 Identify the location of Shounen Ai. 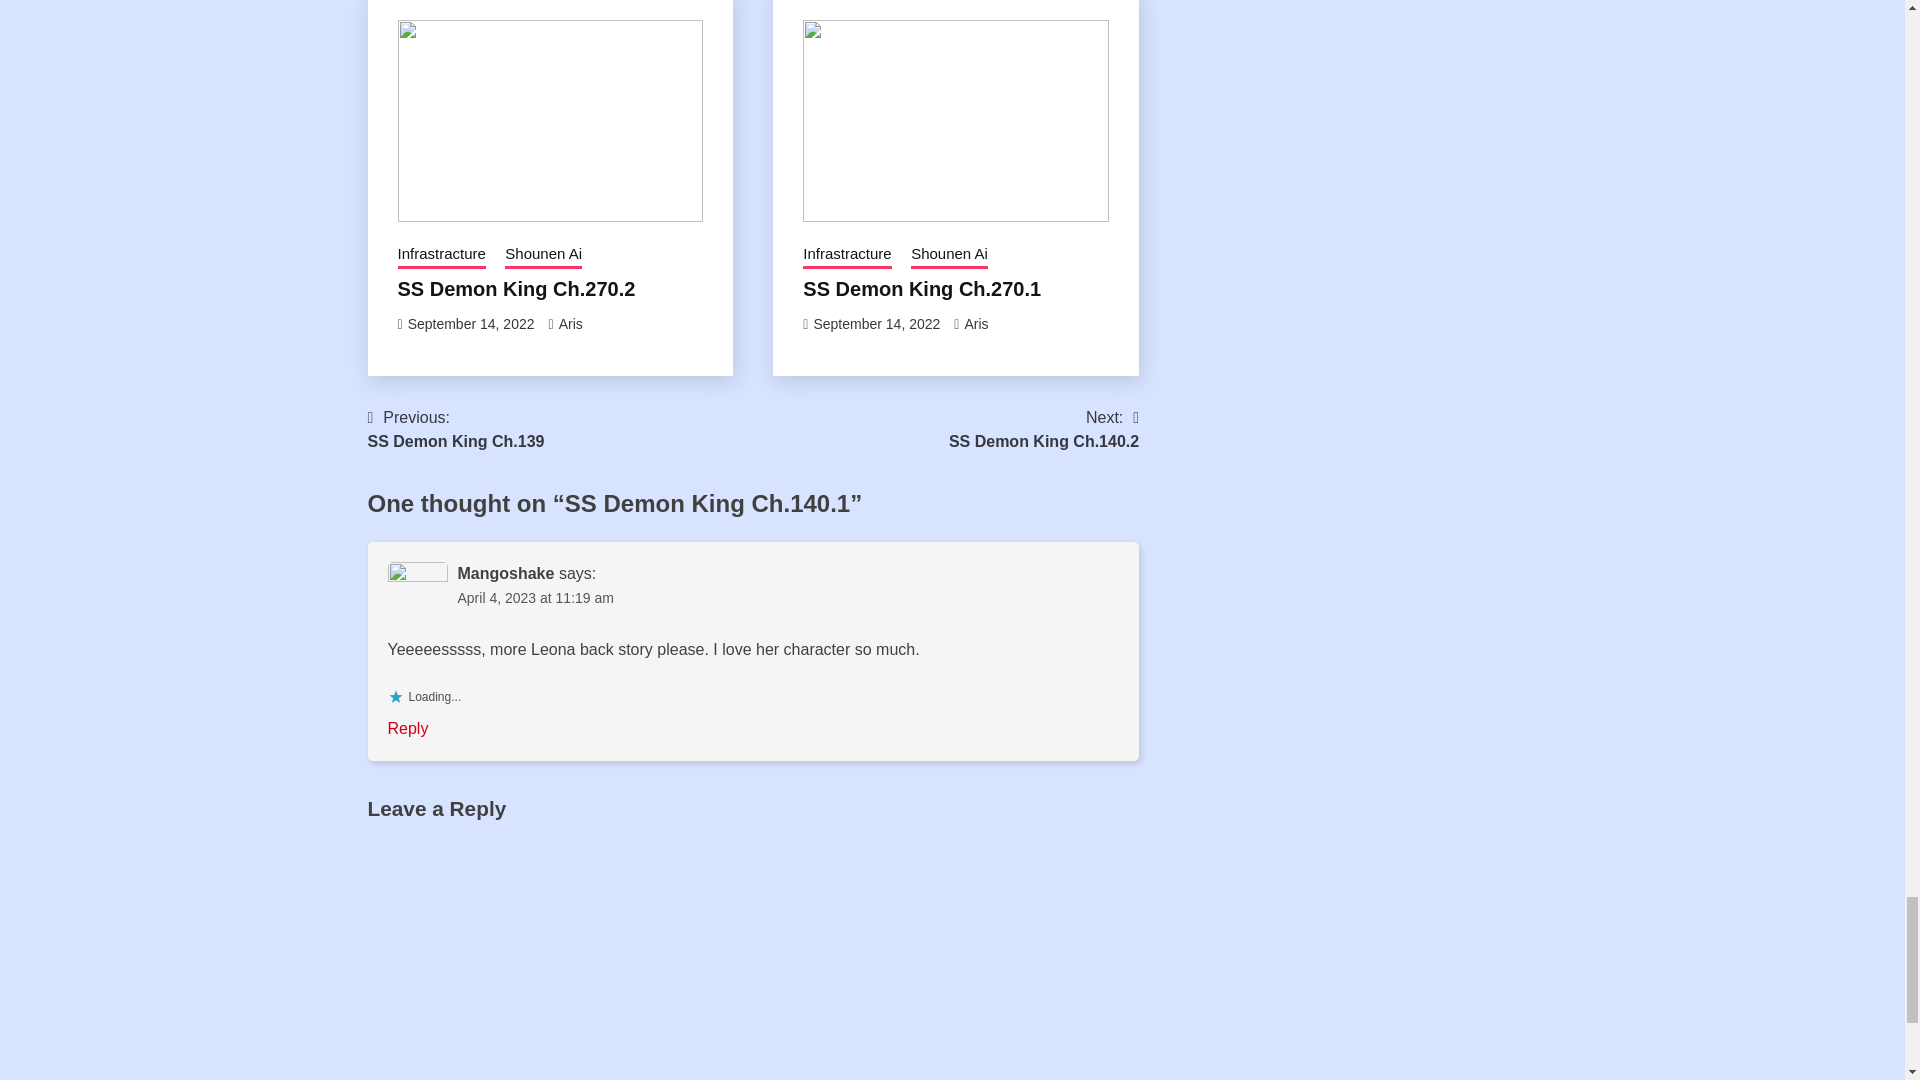
(976, 324).